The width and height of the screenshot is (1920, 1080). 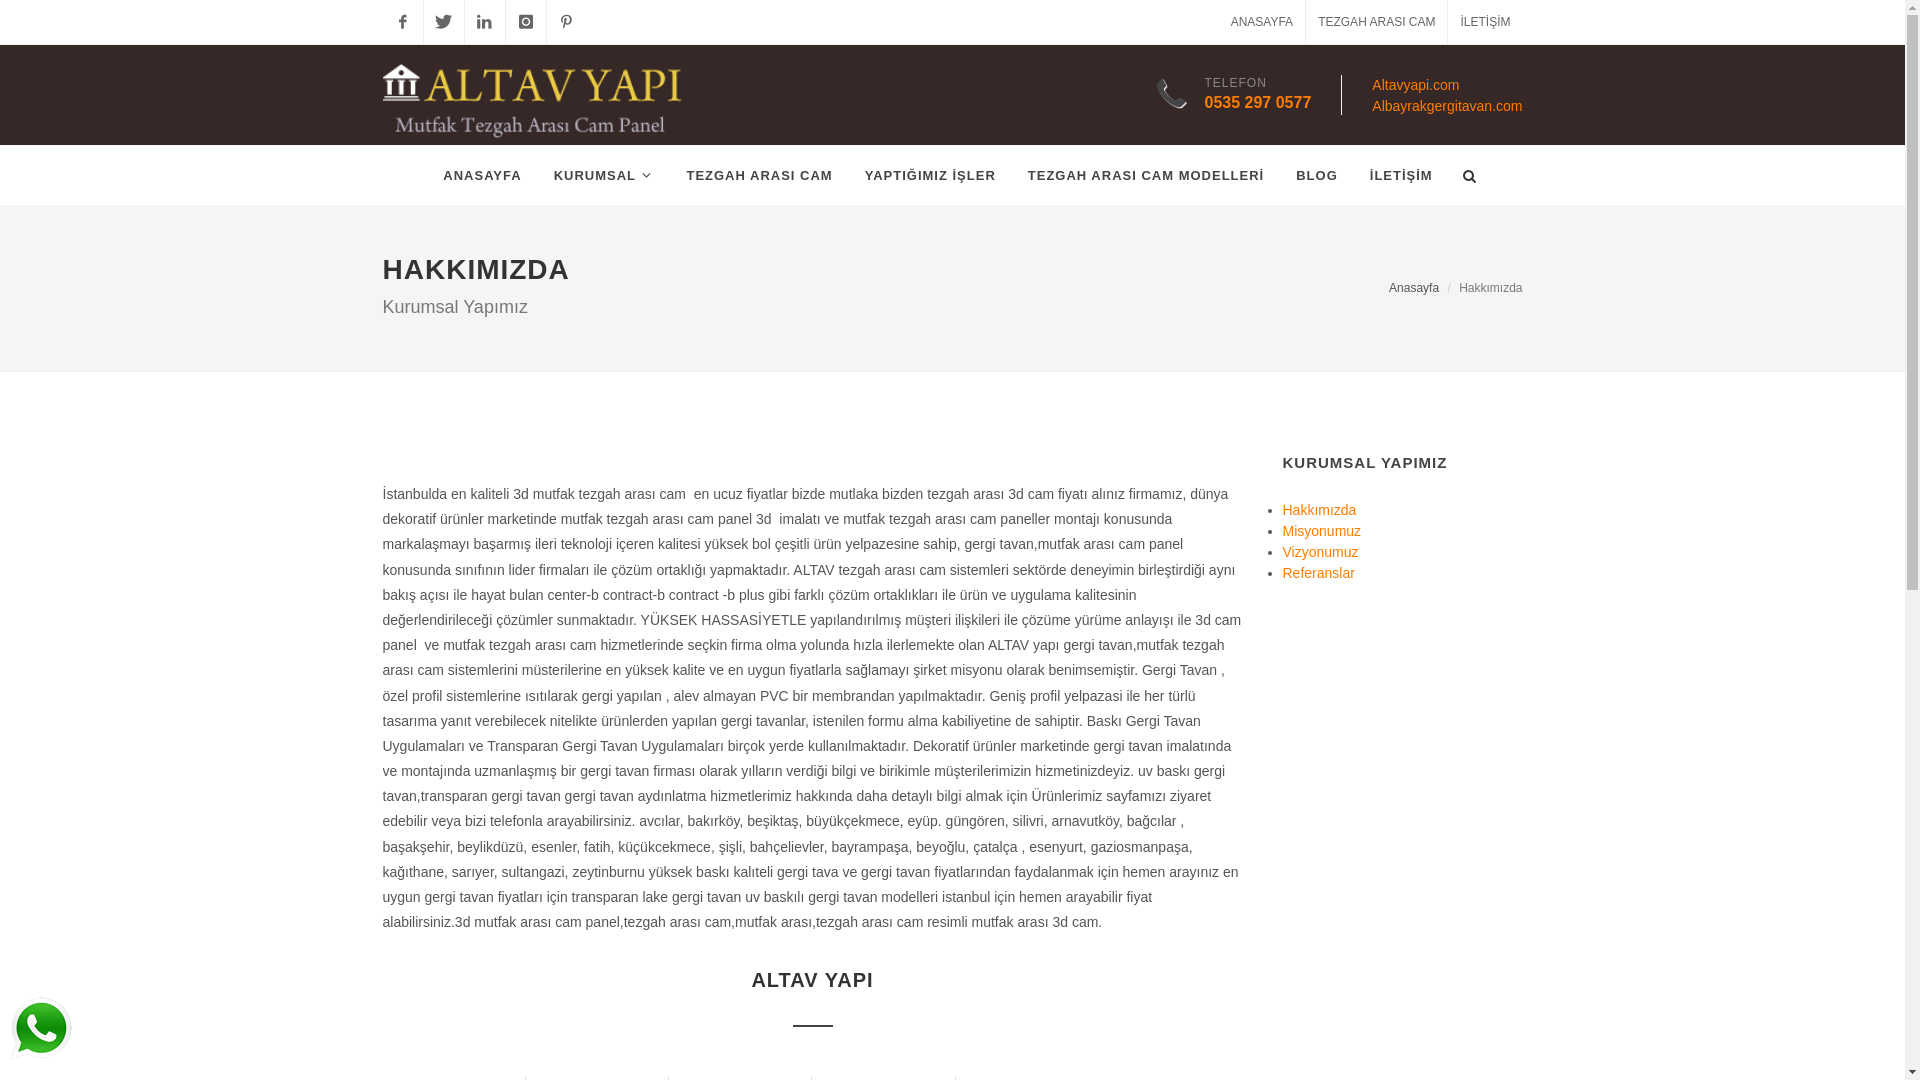 What do you see at coordinates (1322, 530) in the screenshot?
I see `Misyonumuz` at bounding box center [1322, 530].